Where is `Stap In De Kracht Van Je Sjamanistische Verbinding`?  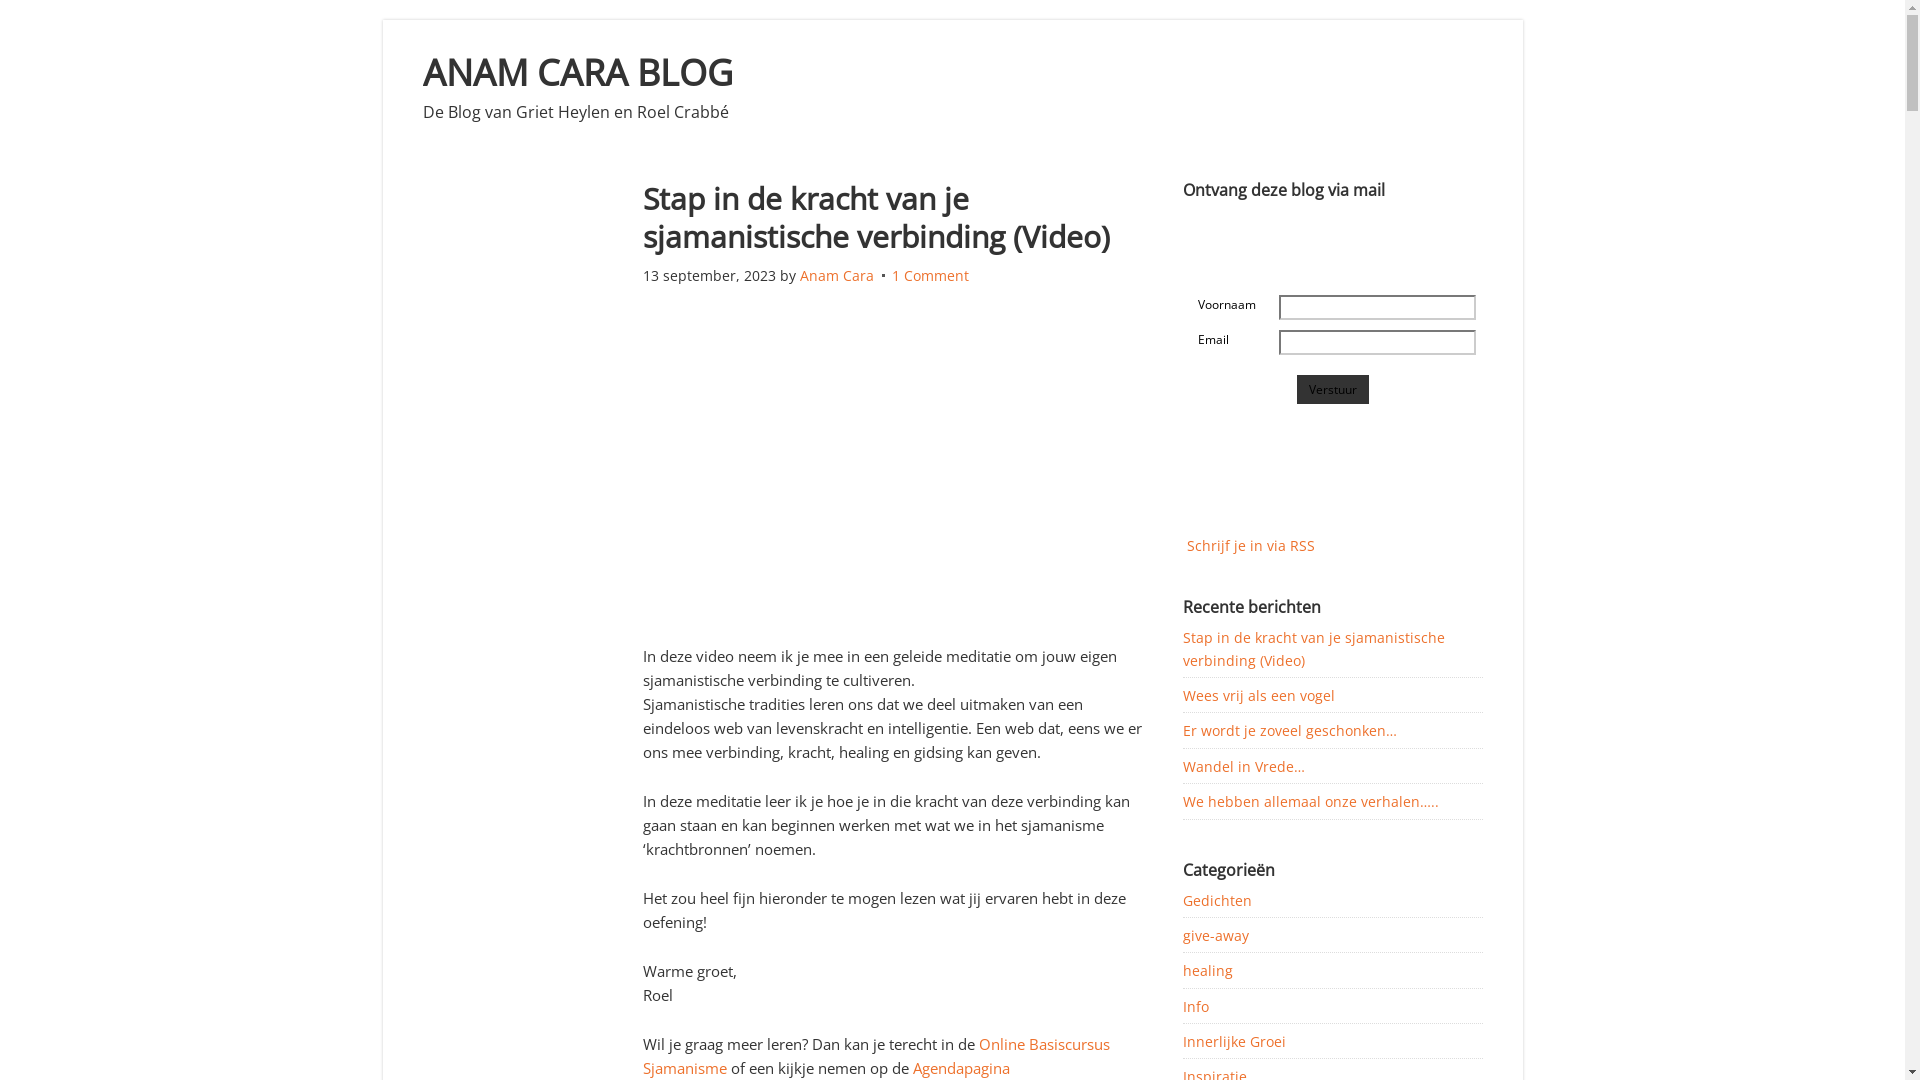
Stap In De Kracht Van Je Sjamanistische Verbinding is located at coordinates (892, 478).